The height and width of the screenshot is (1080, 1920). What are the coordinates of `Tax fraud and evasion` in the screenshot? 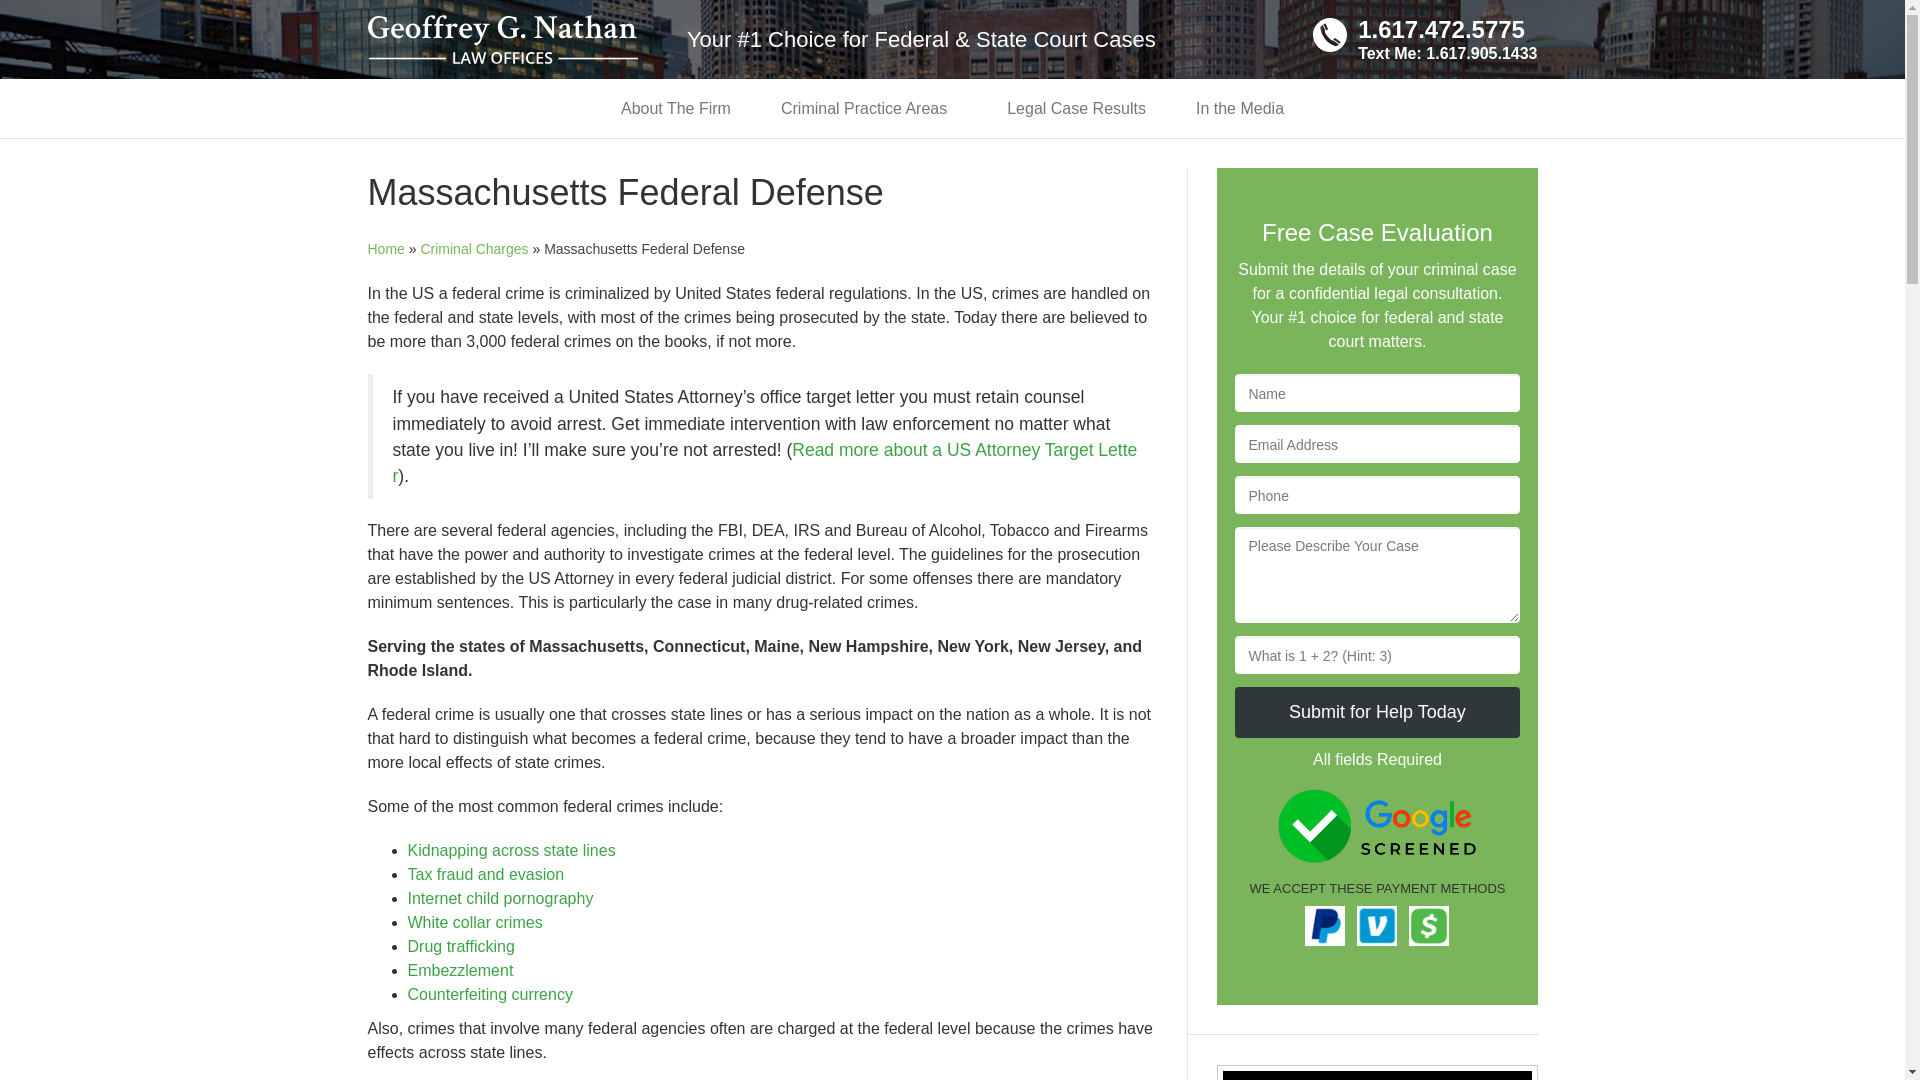 It's located at (486, 874).